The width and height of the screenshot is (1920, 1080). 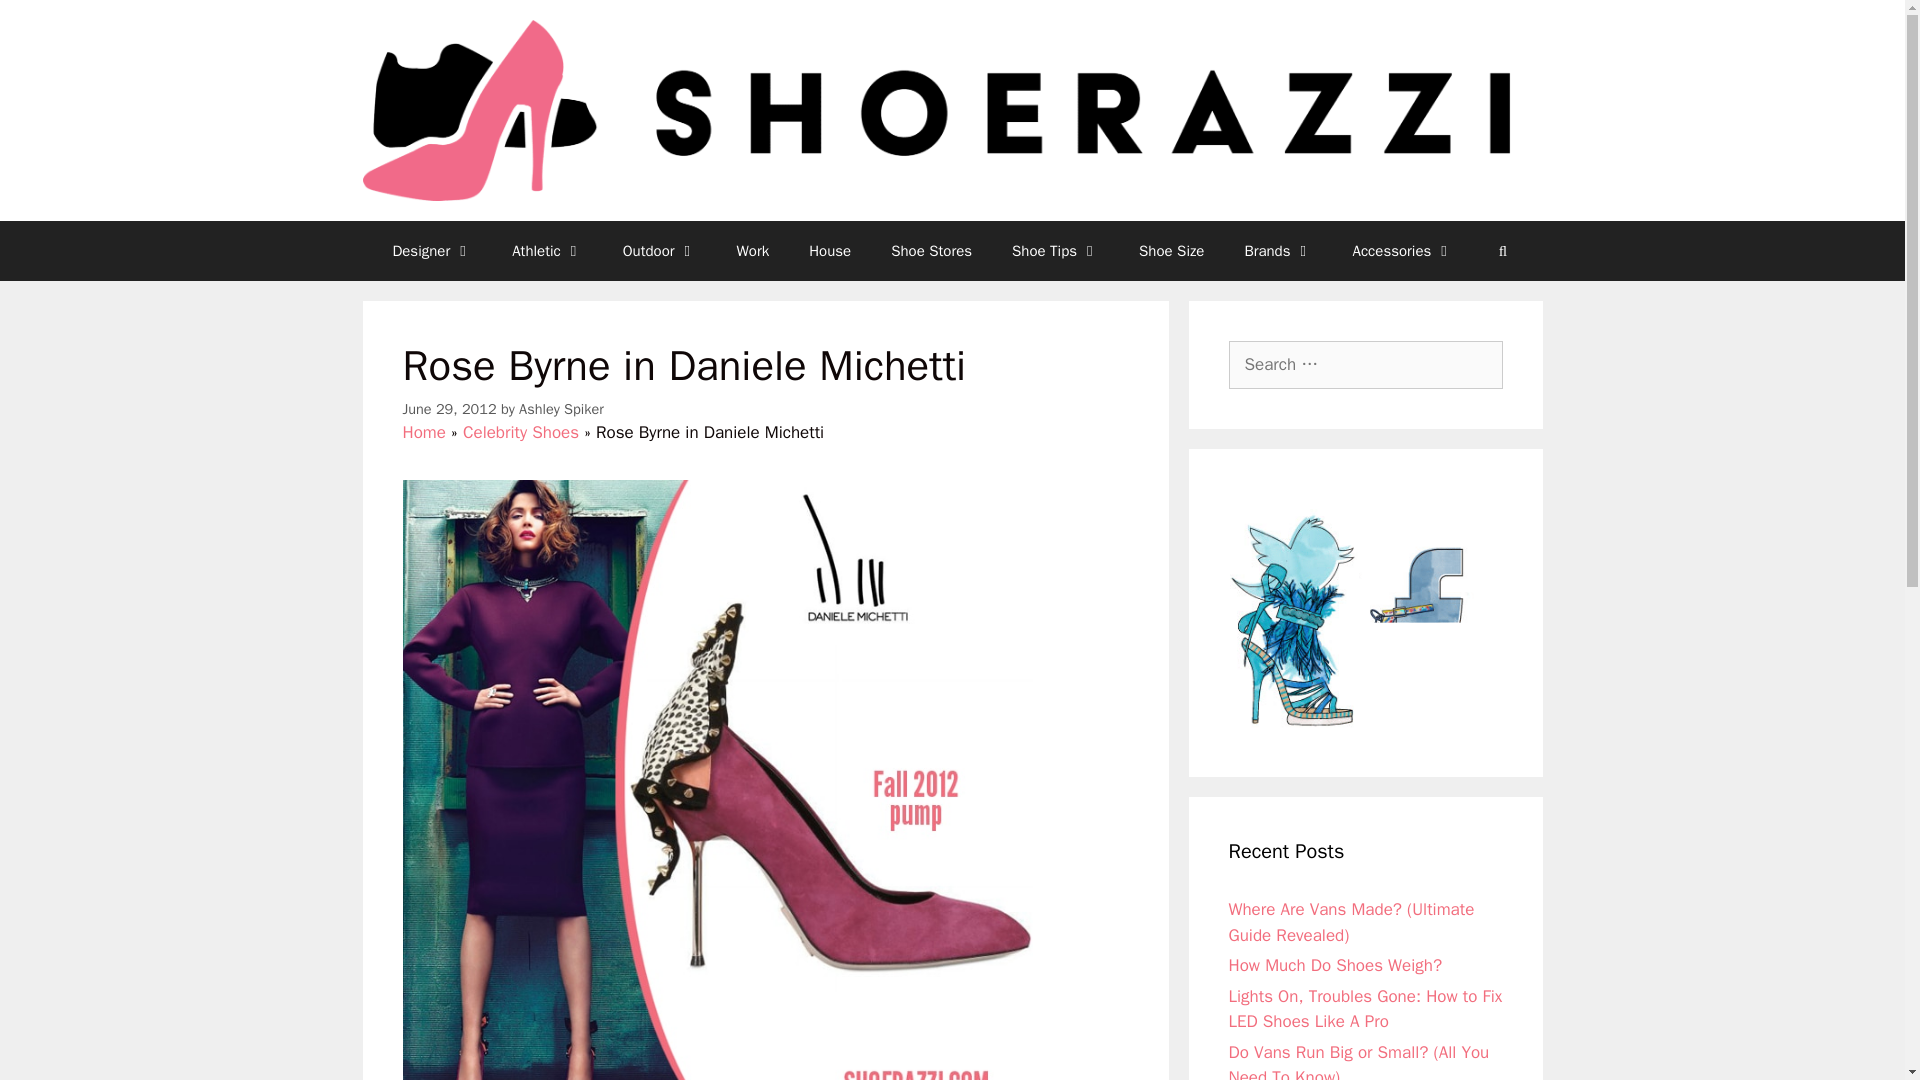 What do you see at coordinates (752, 250) in the screenshot?
I see `Work` at bounding box center [752, 250].